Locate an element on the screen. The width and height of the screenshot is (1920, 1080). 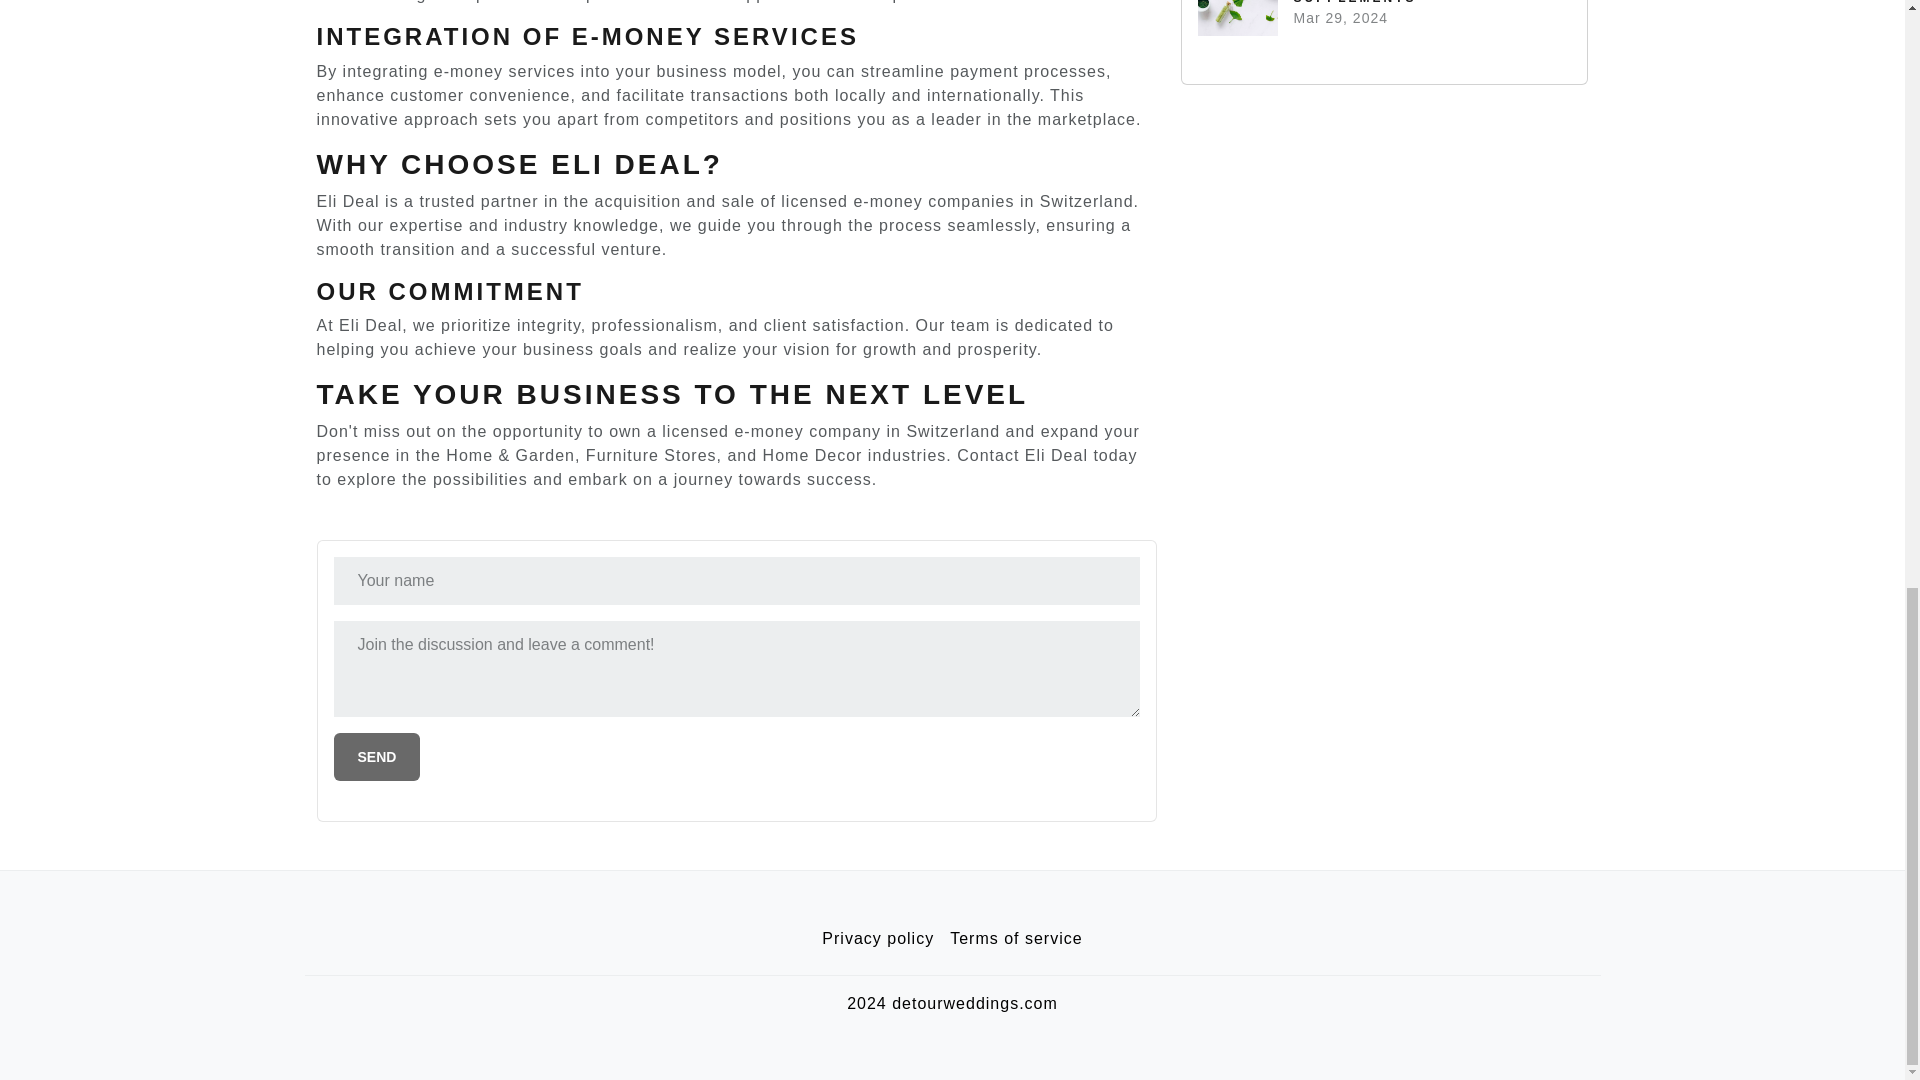
Terms of service is located at coordinates (1016, 939).